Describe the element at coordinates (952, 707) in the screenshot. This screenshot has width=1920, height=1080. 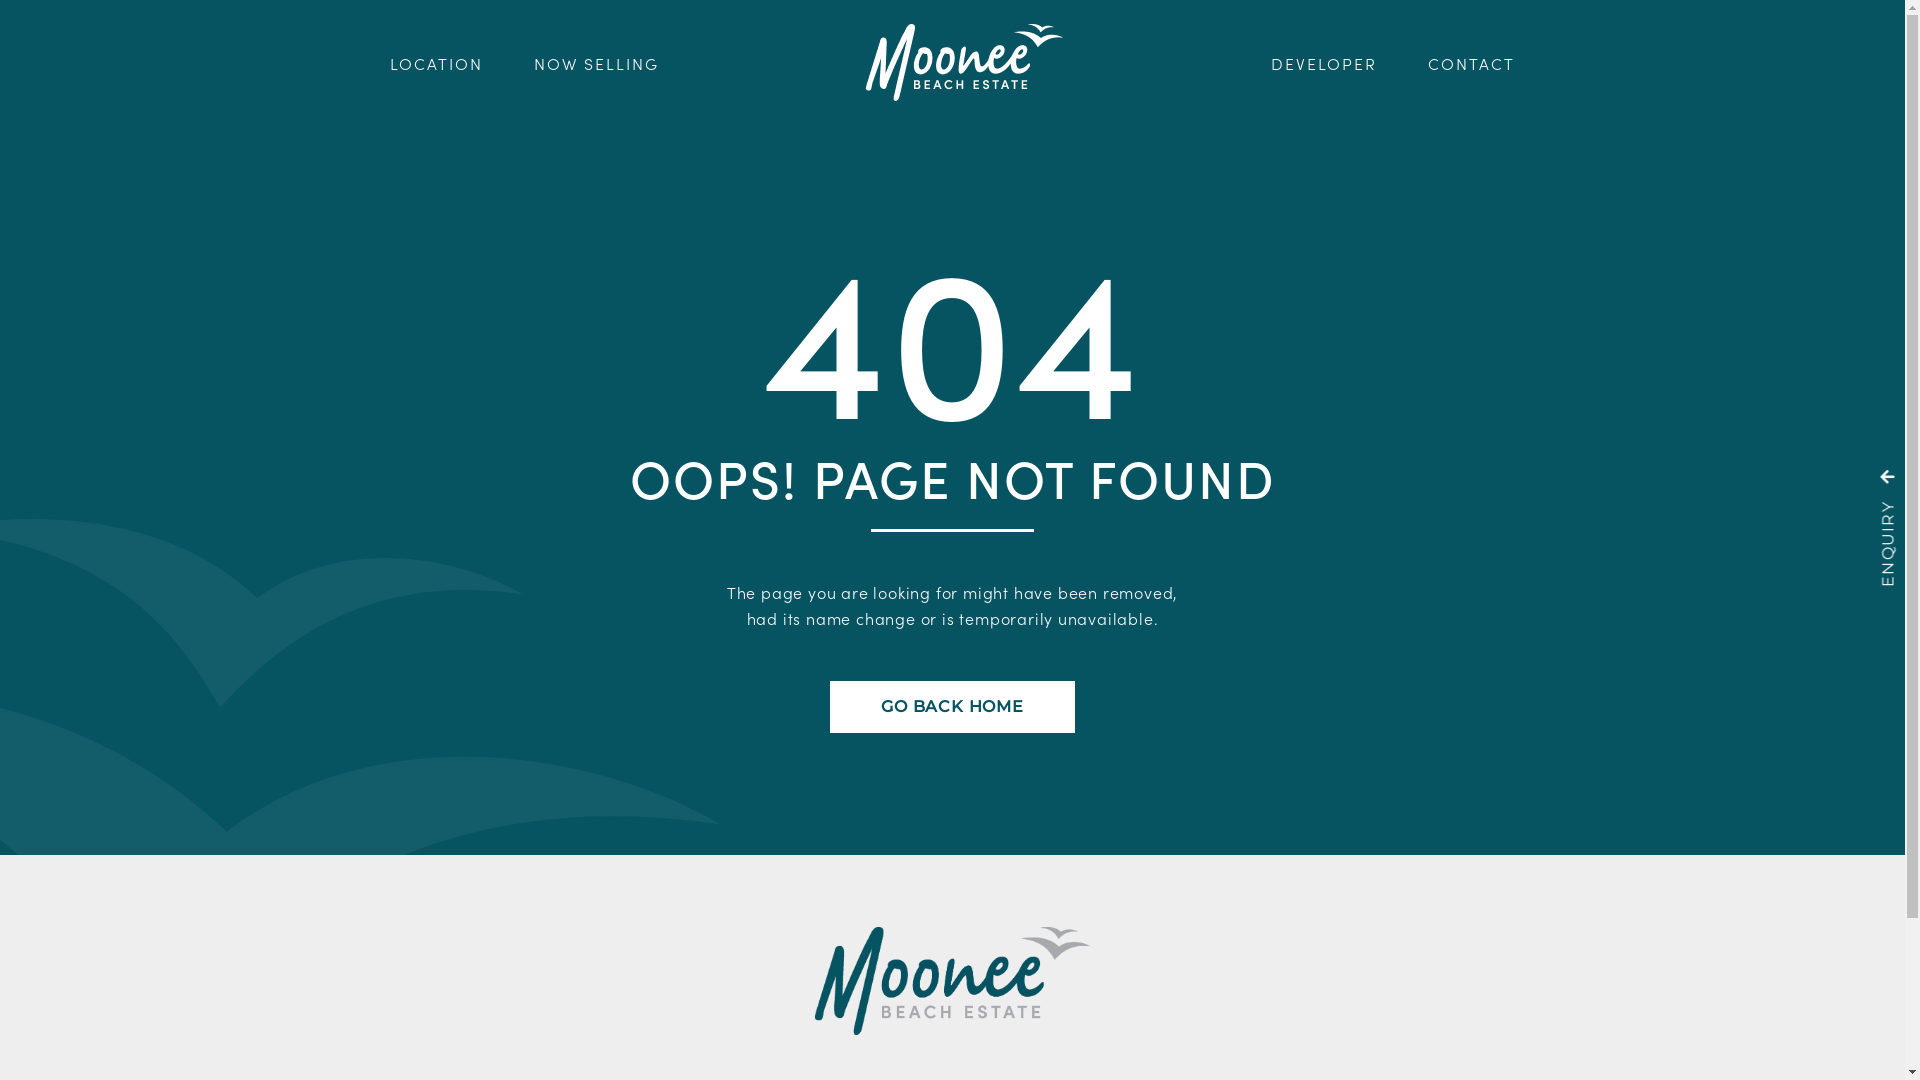
I see `GO BACK HOME` at that location.